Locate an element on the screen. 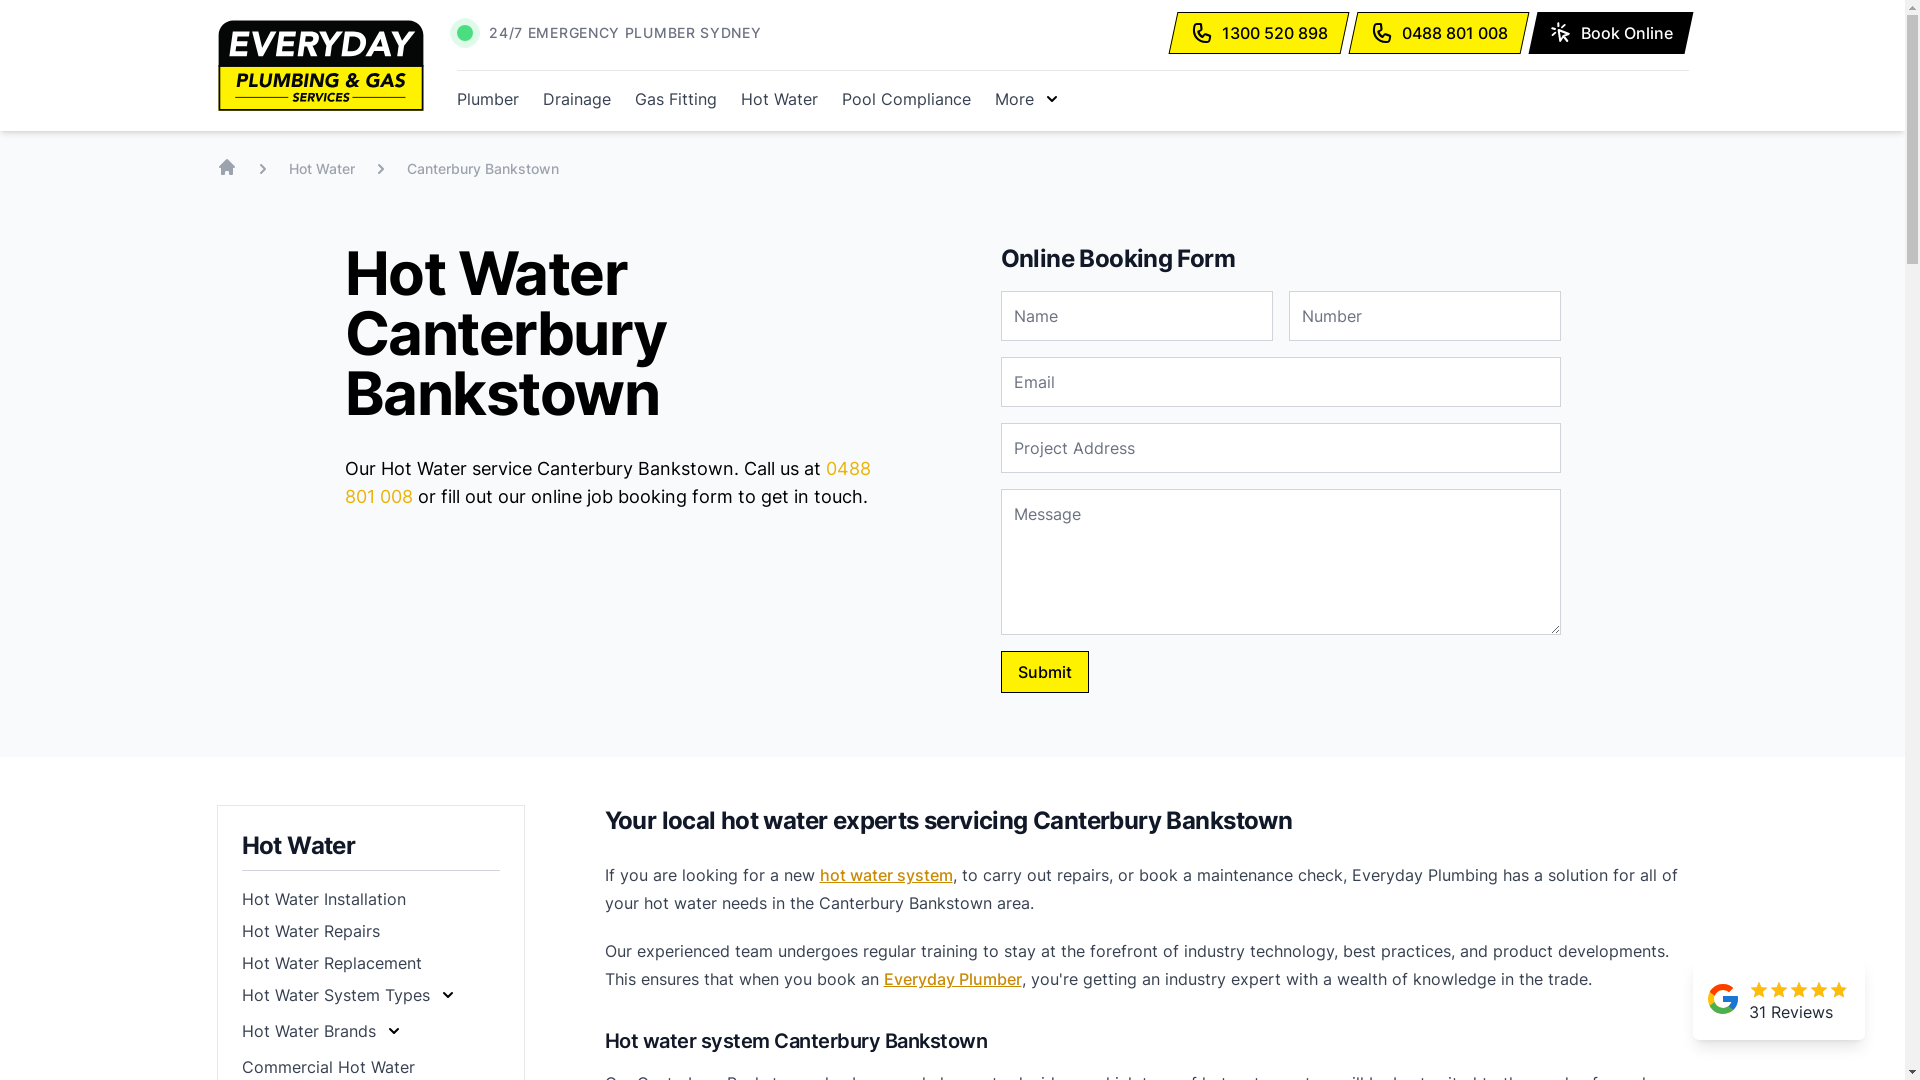  Everyday Plumbing Sydney is located at coordinates (320, 66).